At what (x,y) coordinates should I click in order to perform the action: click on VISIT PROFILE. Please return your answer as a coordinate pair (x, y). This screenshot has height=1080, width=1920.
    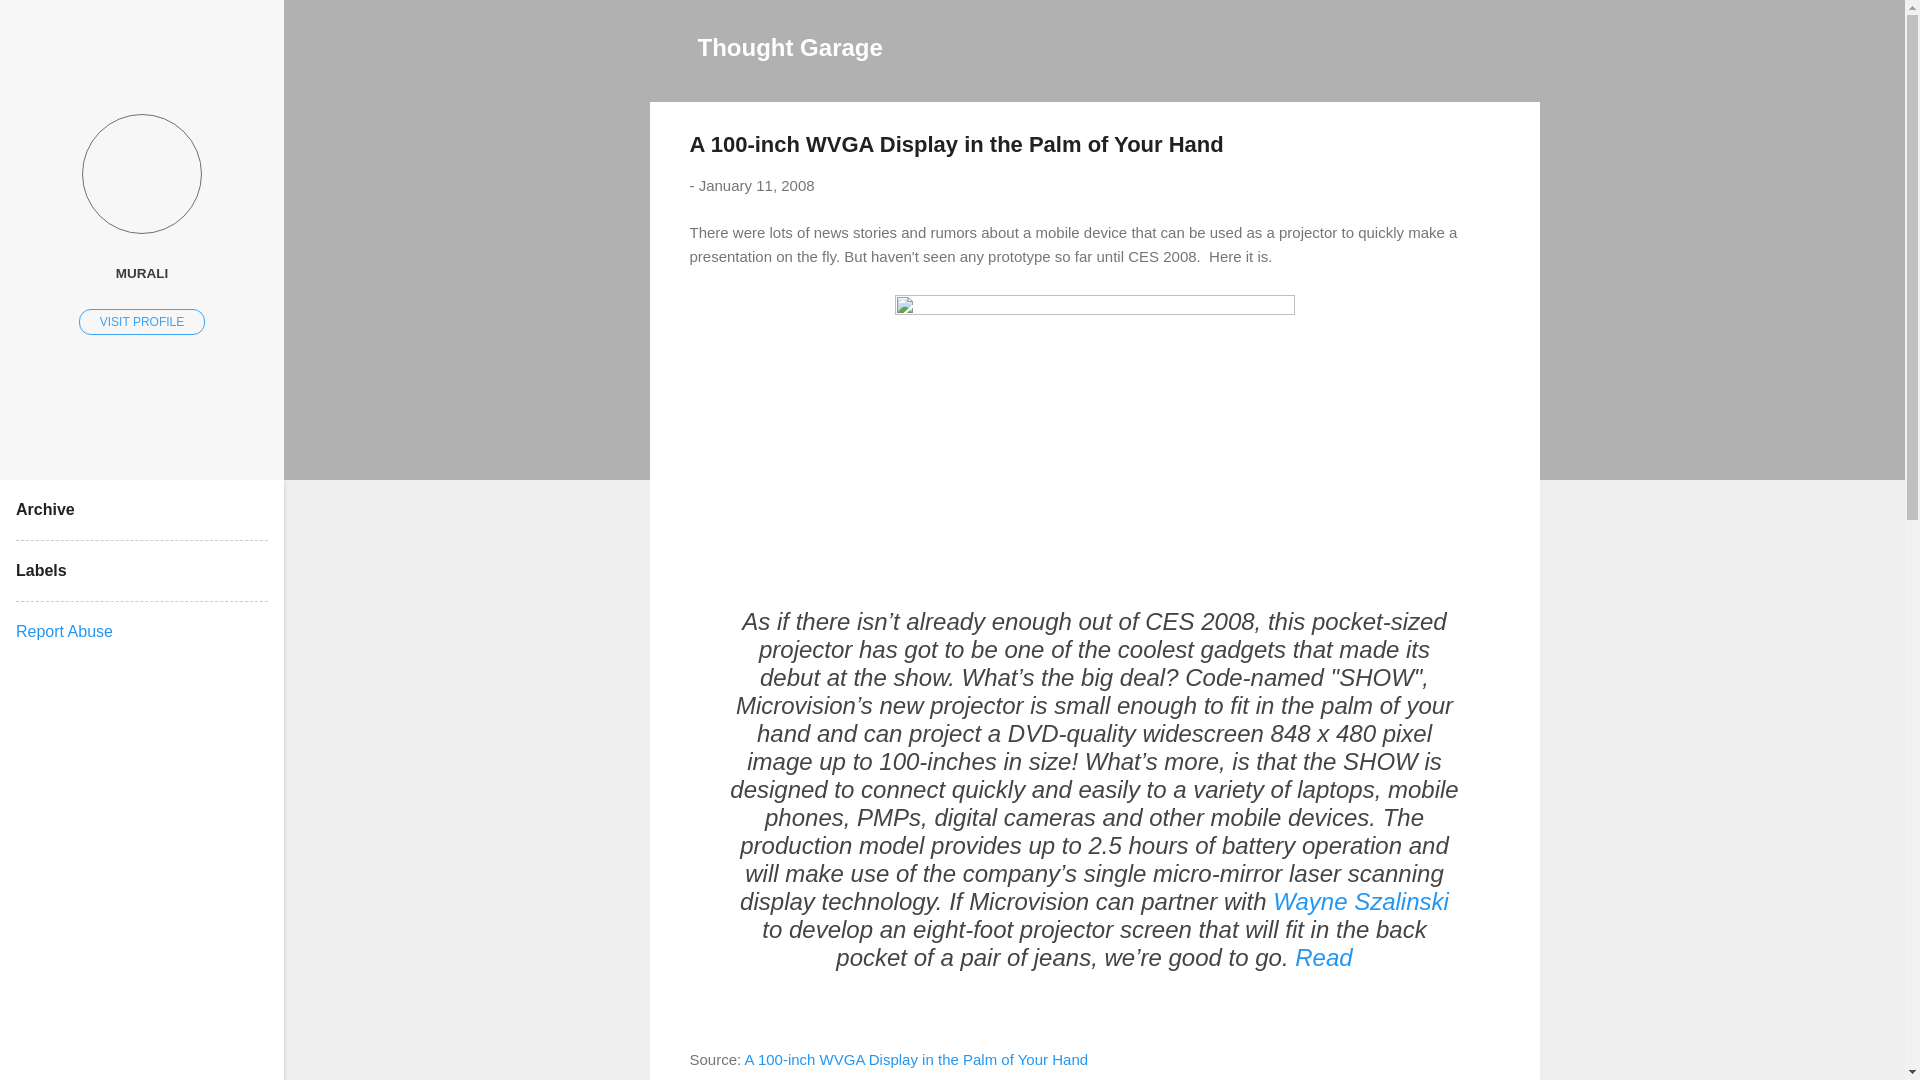
    Looking at the image, I should click on (142, 321).